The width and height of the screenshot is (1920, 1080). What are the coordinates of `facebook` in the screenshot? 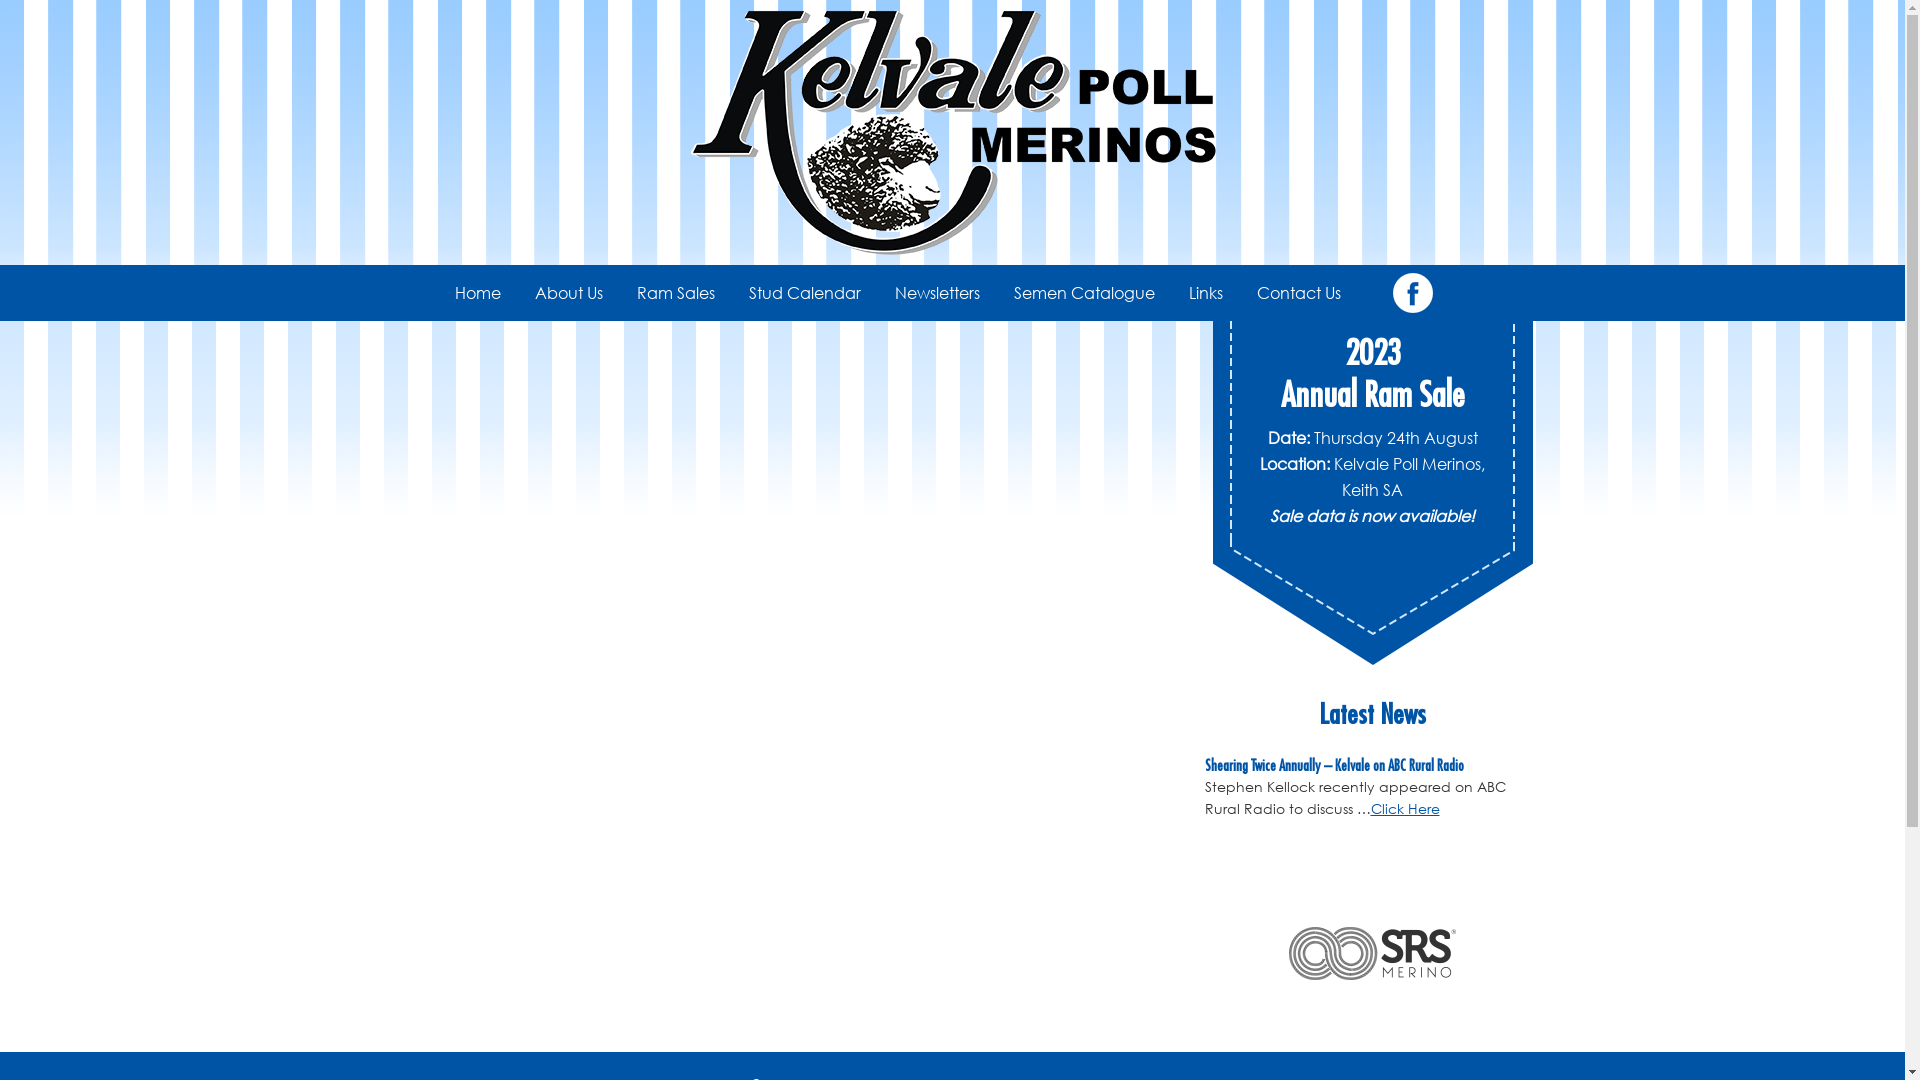 It's located at (1412, 293).